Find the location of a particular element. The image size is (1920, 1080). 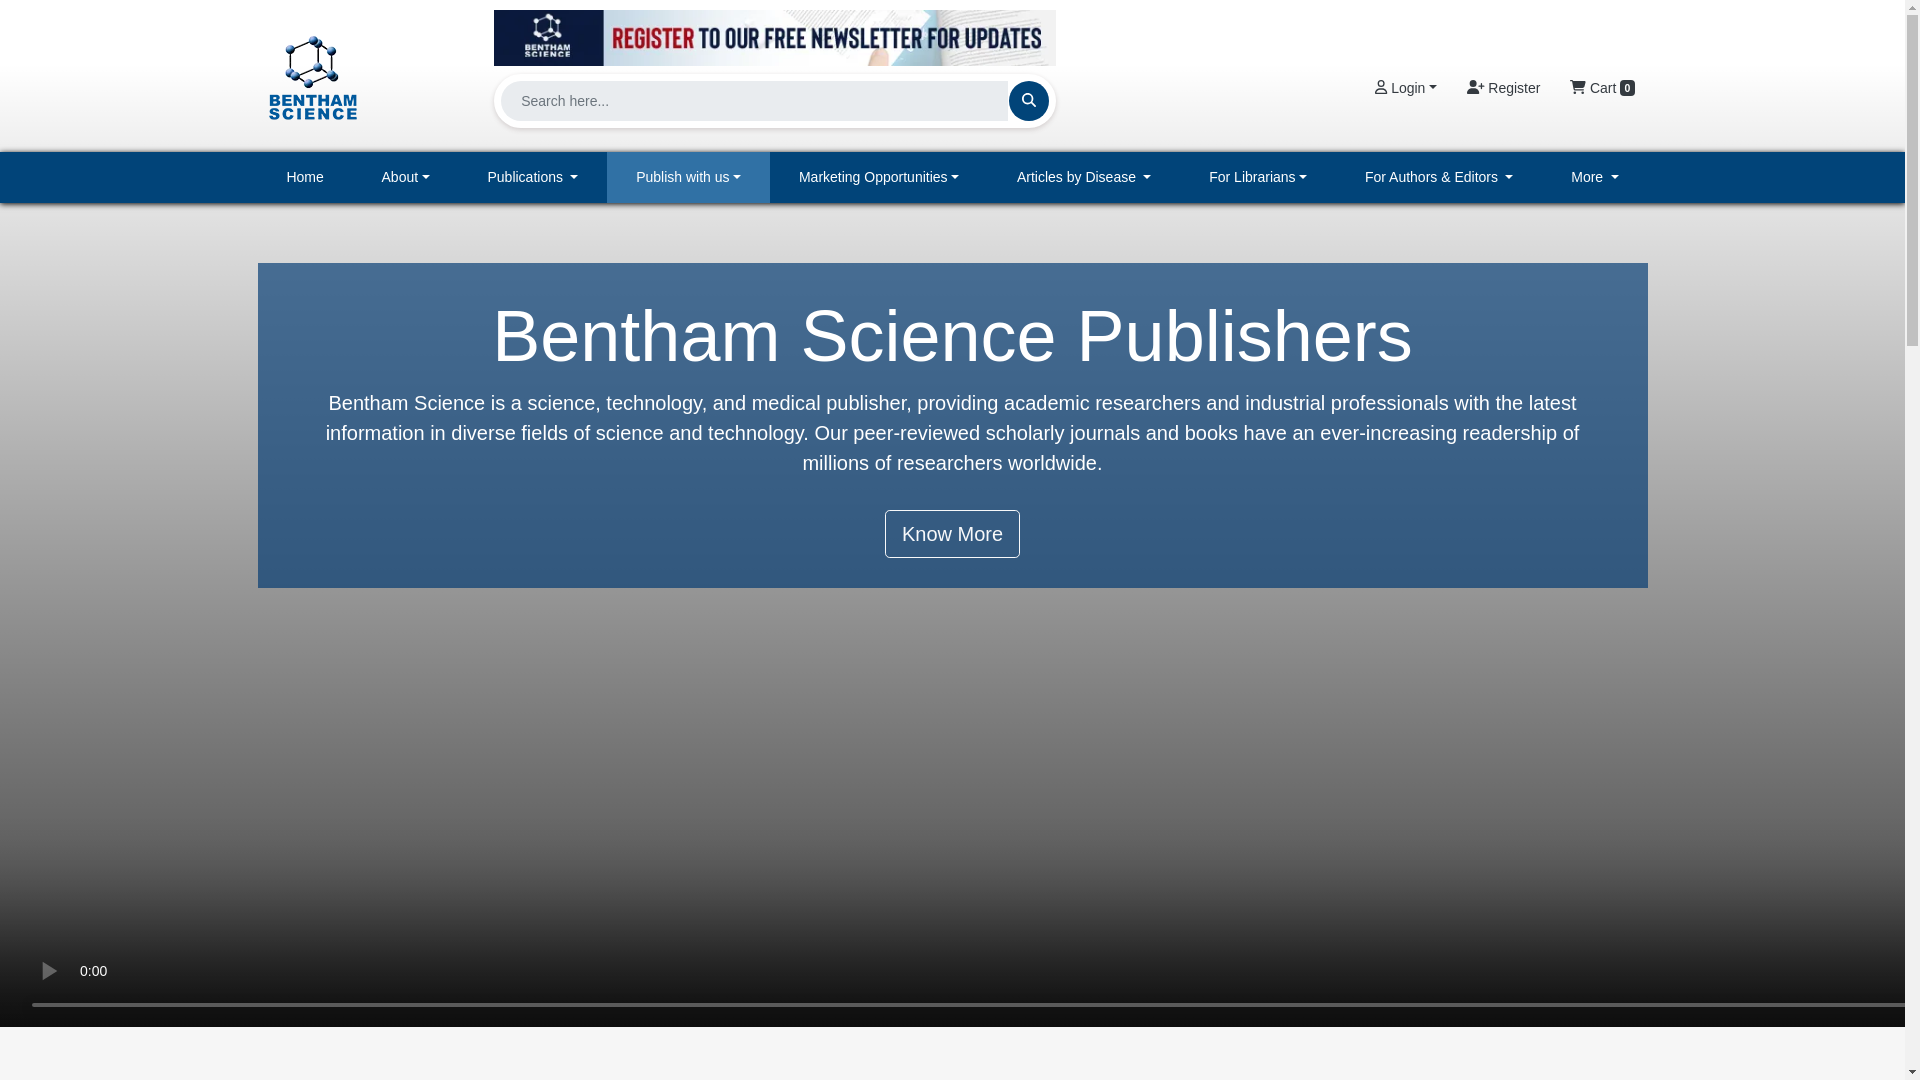

newsletter banner is located at coordinates (774, 32).